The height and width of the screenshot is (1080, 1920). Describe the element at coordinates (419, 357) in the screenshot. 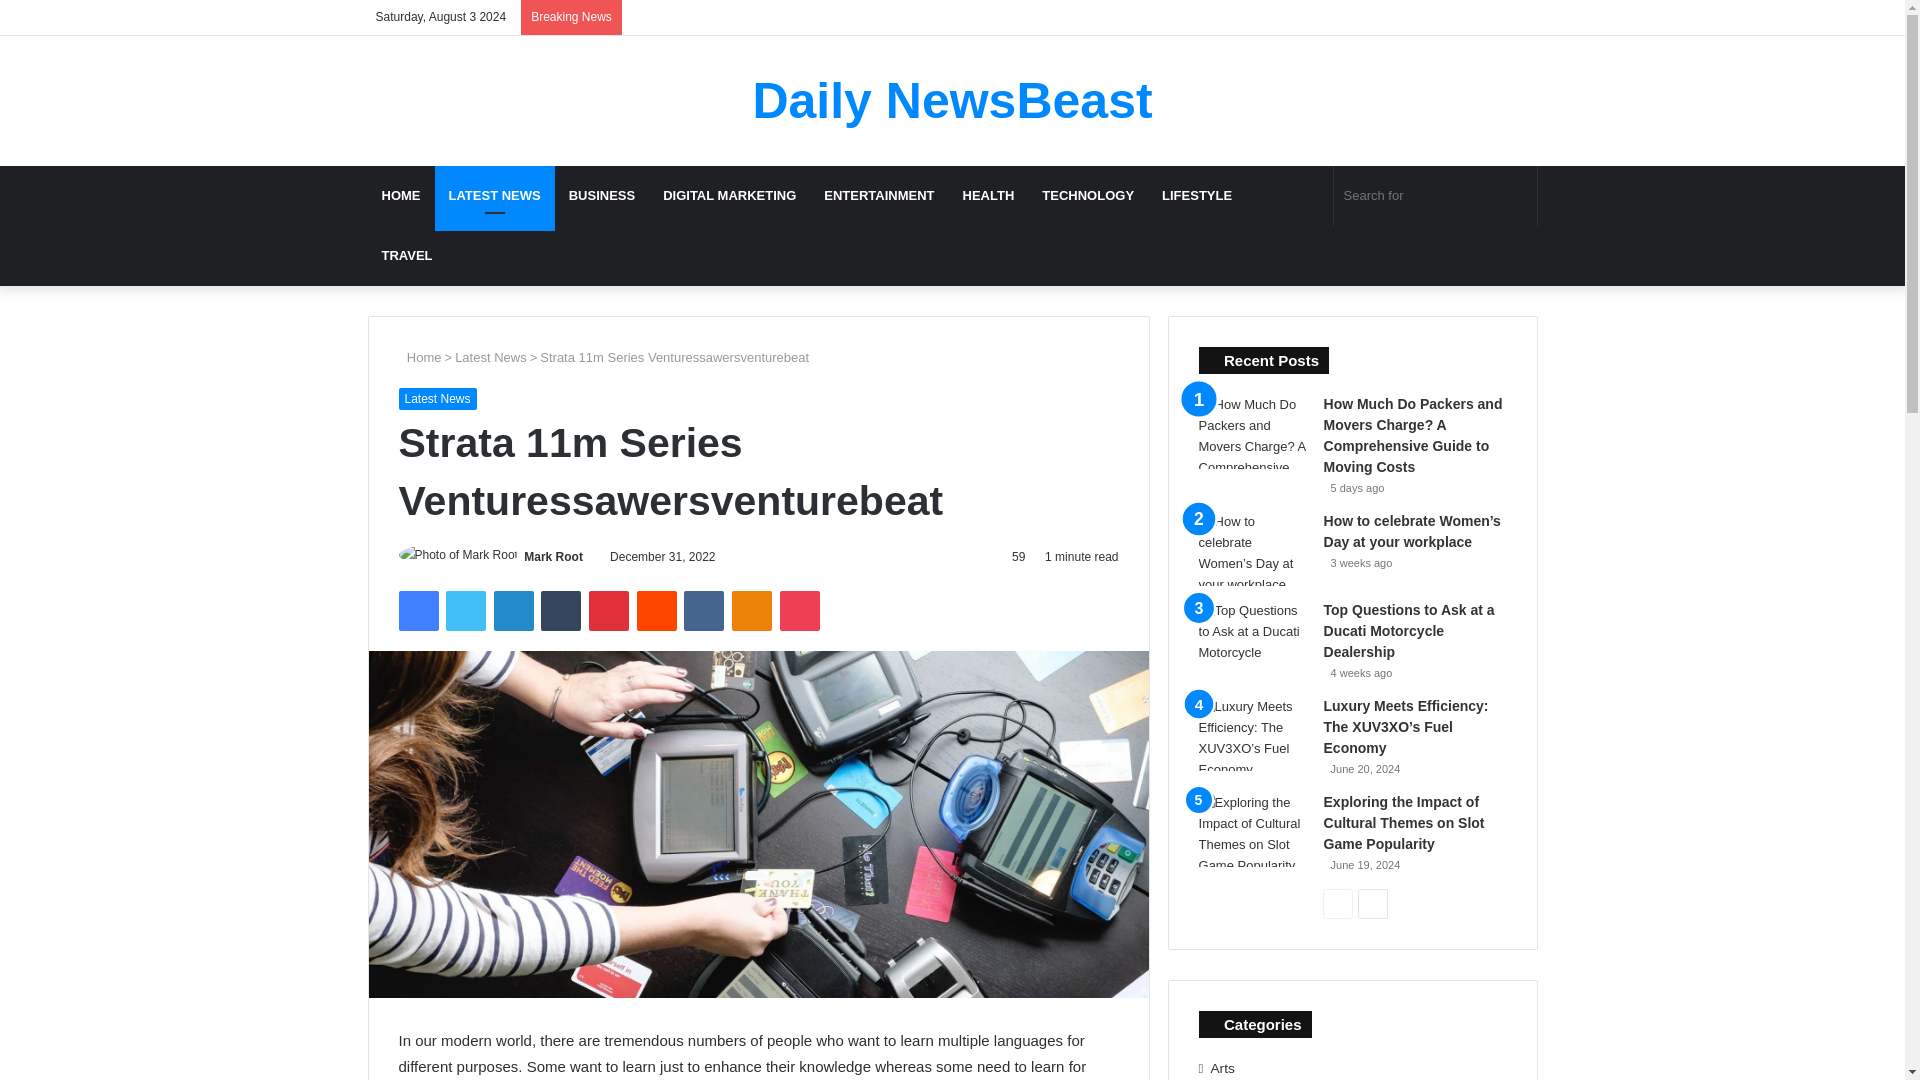

I see `Home` at that location.